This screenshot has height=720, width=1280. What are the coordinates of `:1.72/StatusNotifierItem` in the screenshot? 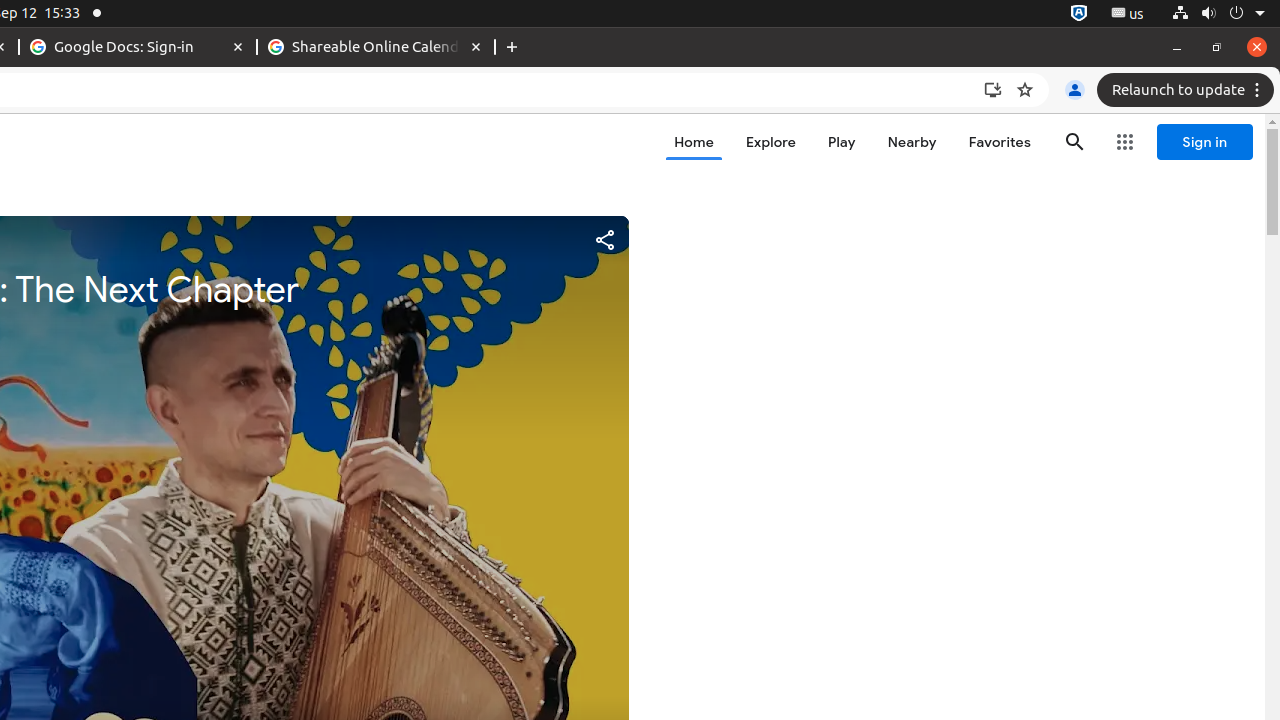 It's located at (1079, 14).